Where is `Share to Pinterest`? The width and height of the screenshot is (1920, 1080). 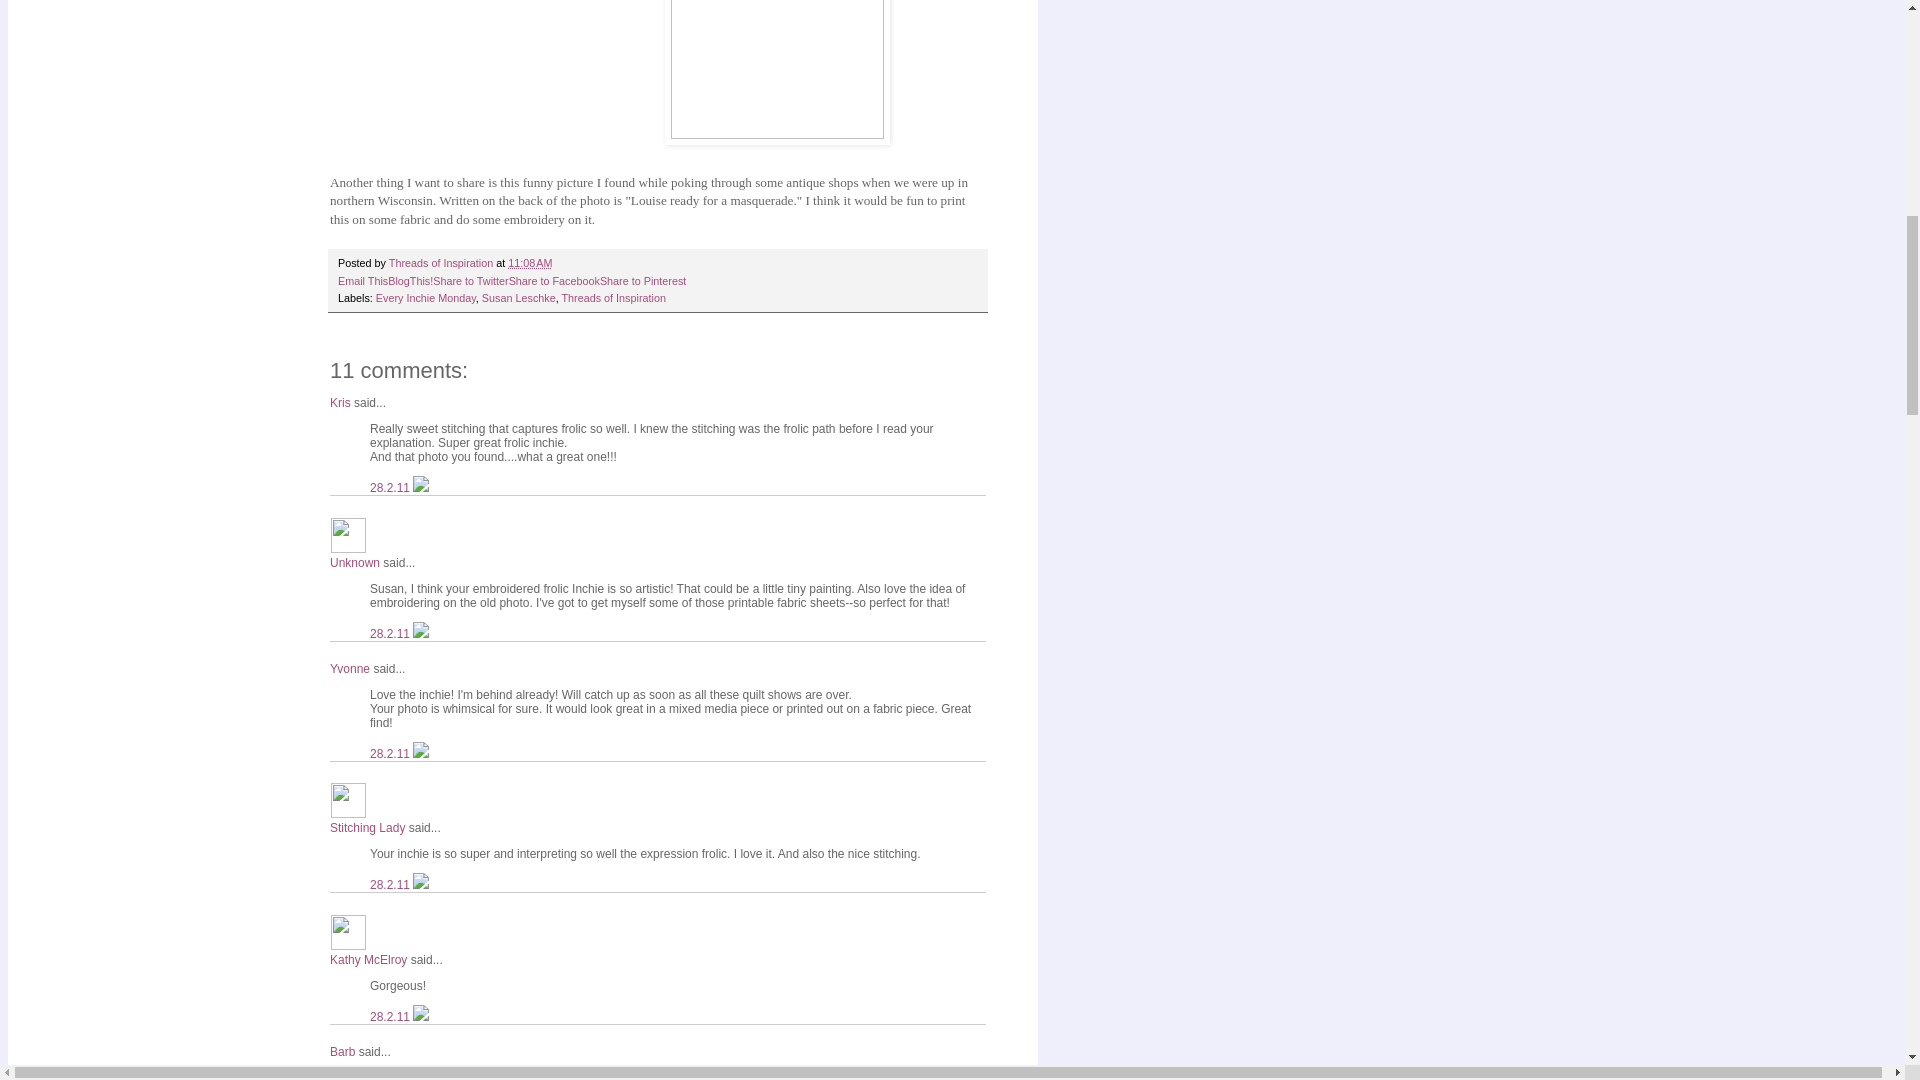 Share to Pinterest is located at coordinates (642, 281).